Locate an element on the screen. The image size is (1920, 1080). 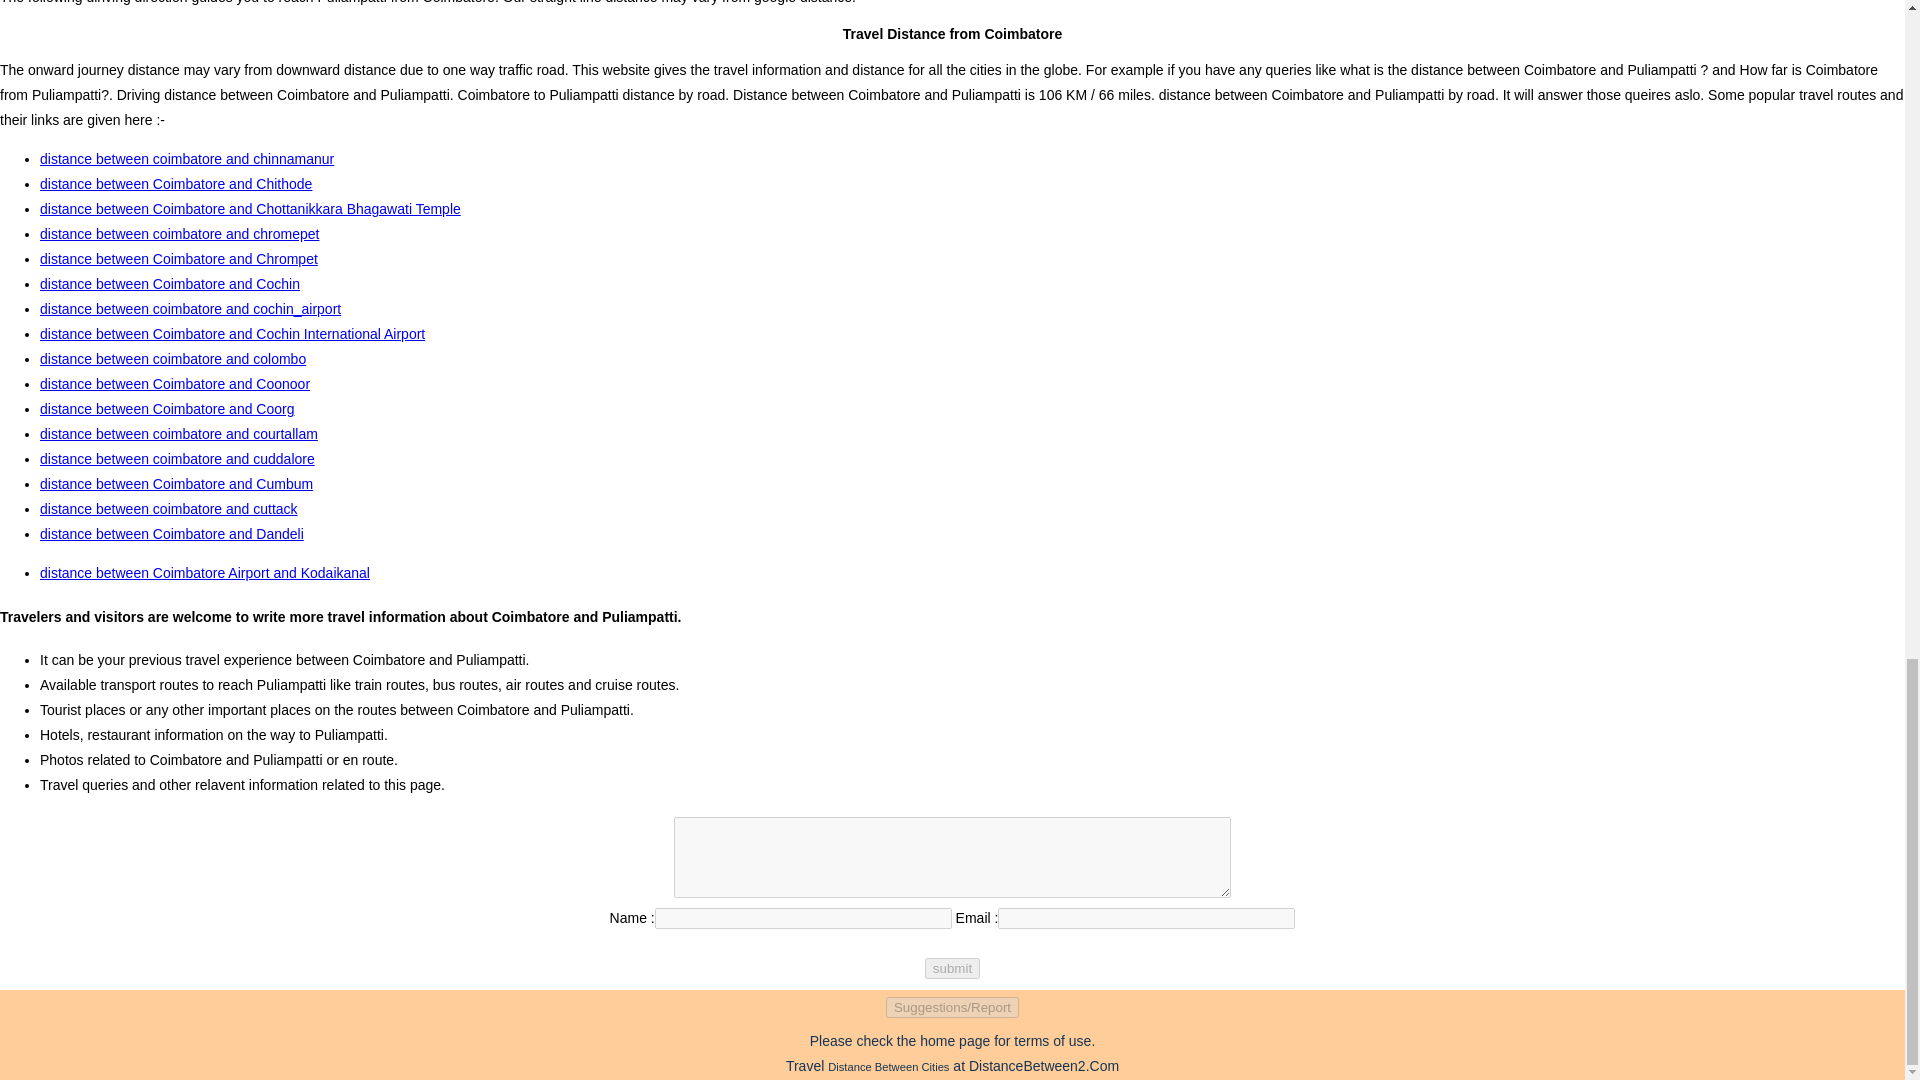
distance between Coimbatore and Cochin is located at coordinates (170, 284).